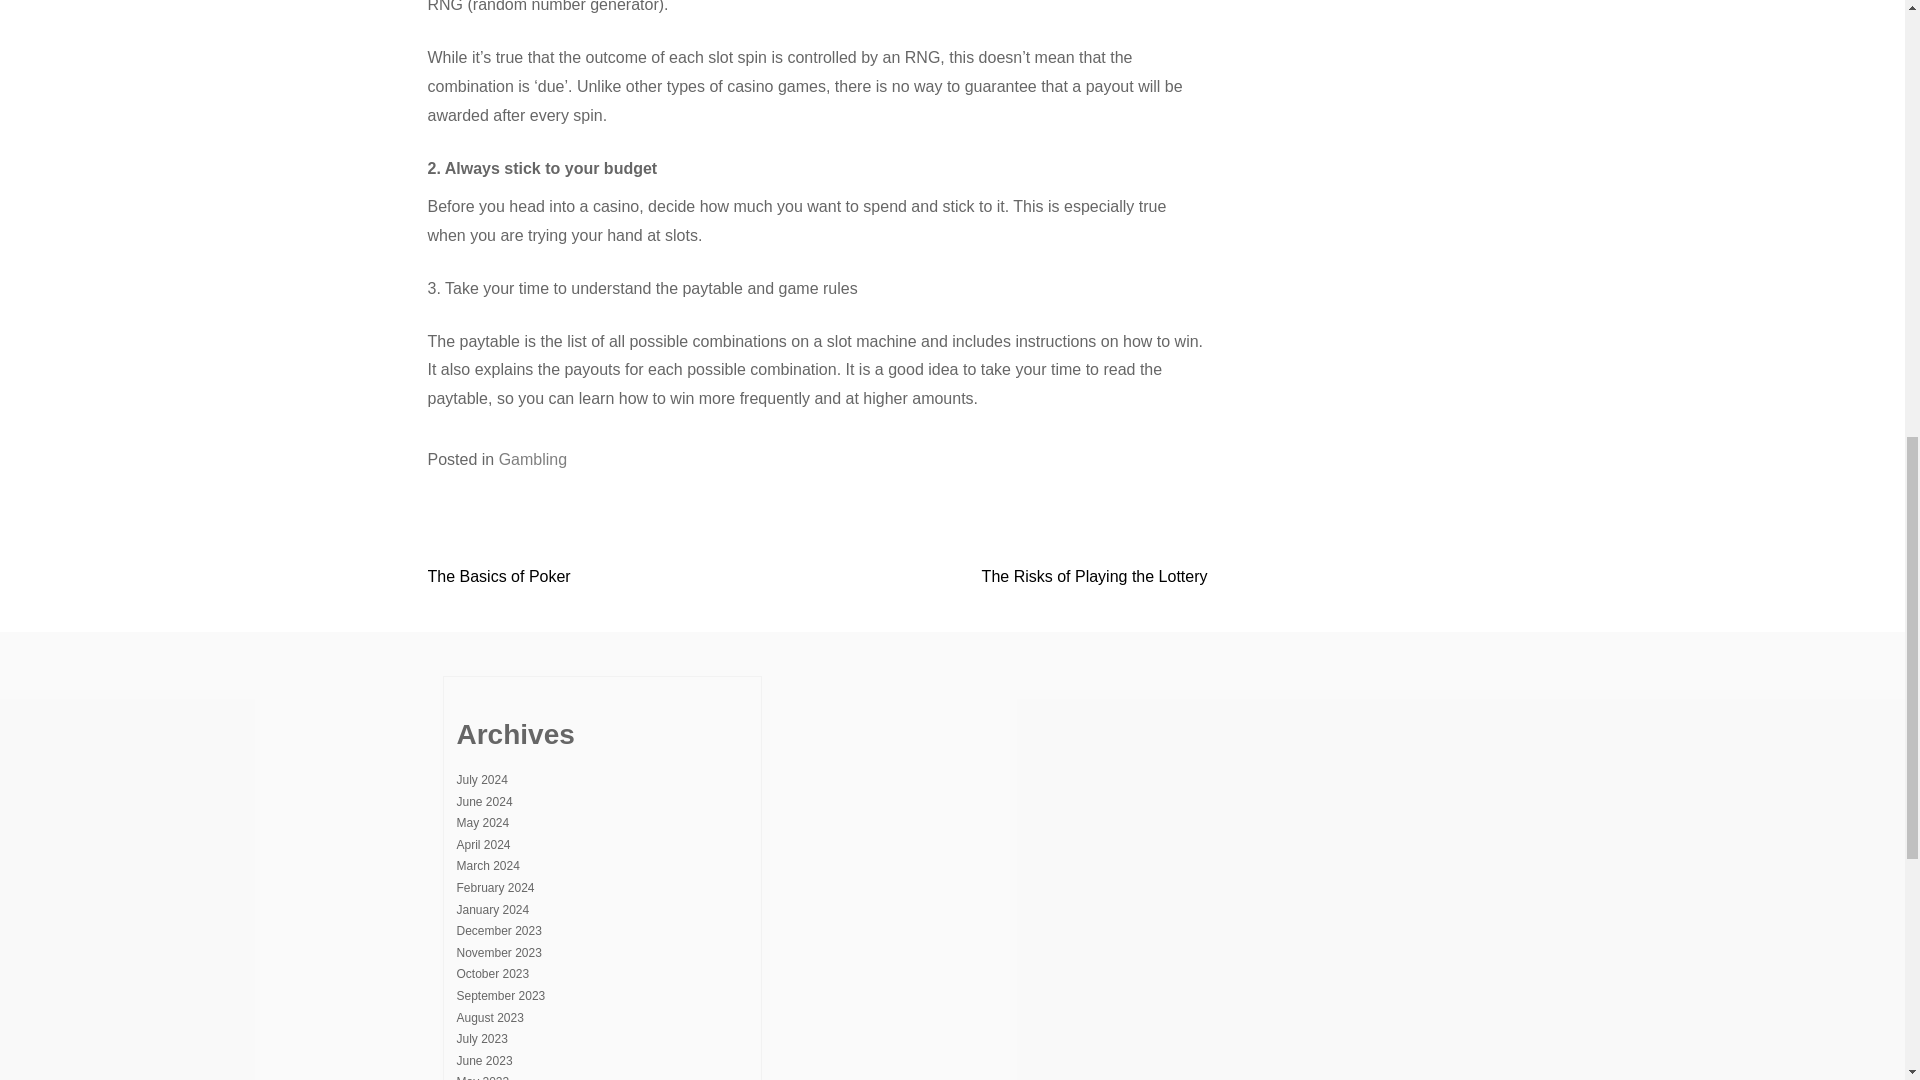  What do you see at coordinates (487, 865) in the screenshot?
I see `March 2024` at bounding box center [487, 865].